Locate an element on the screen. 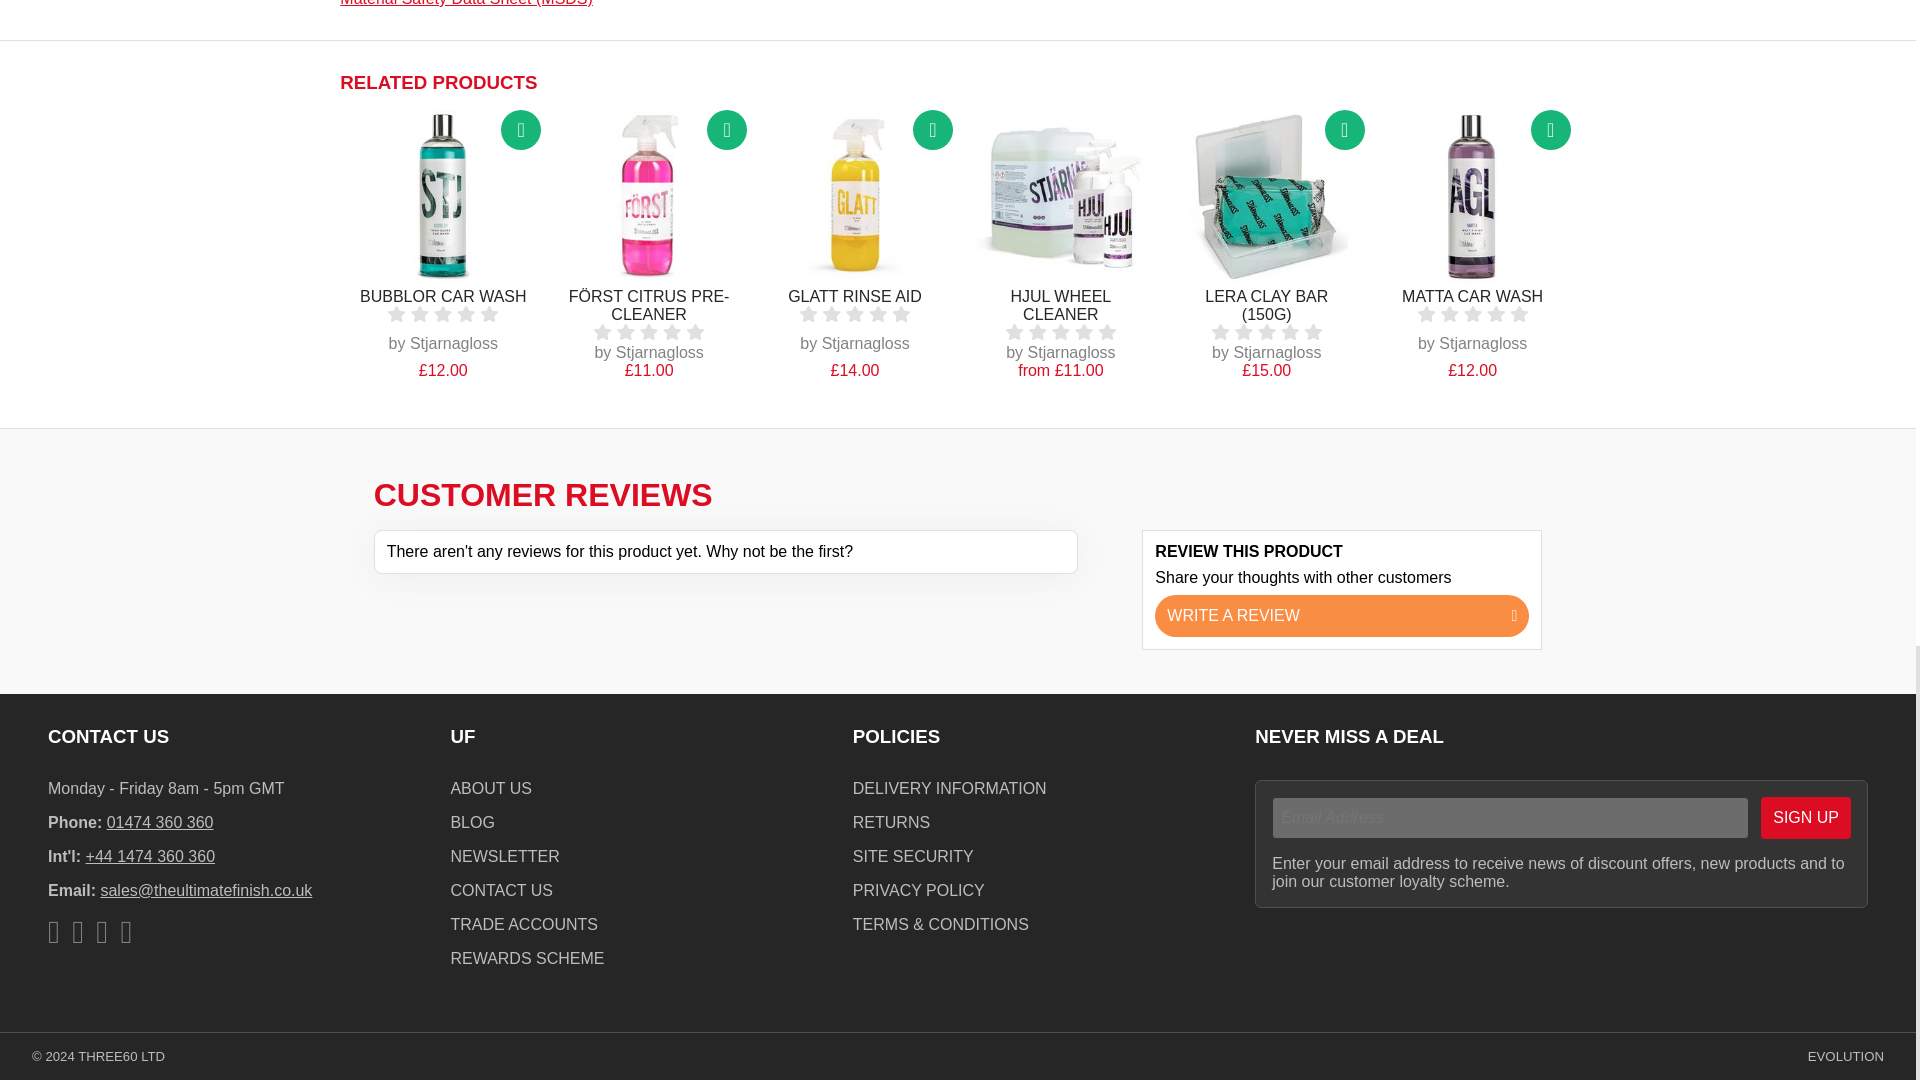 This screenshot has width=1920, height=1080. Sign Up is located at coordinates (1805, 818).